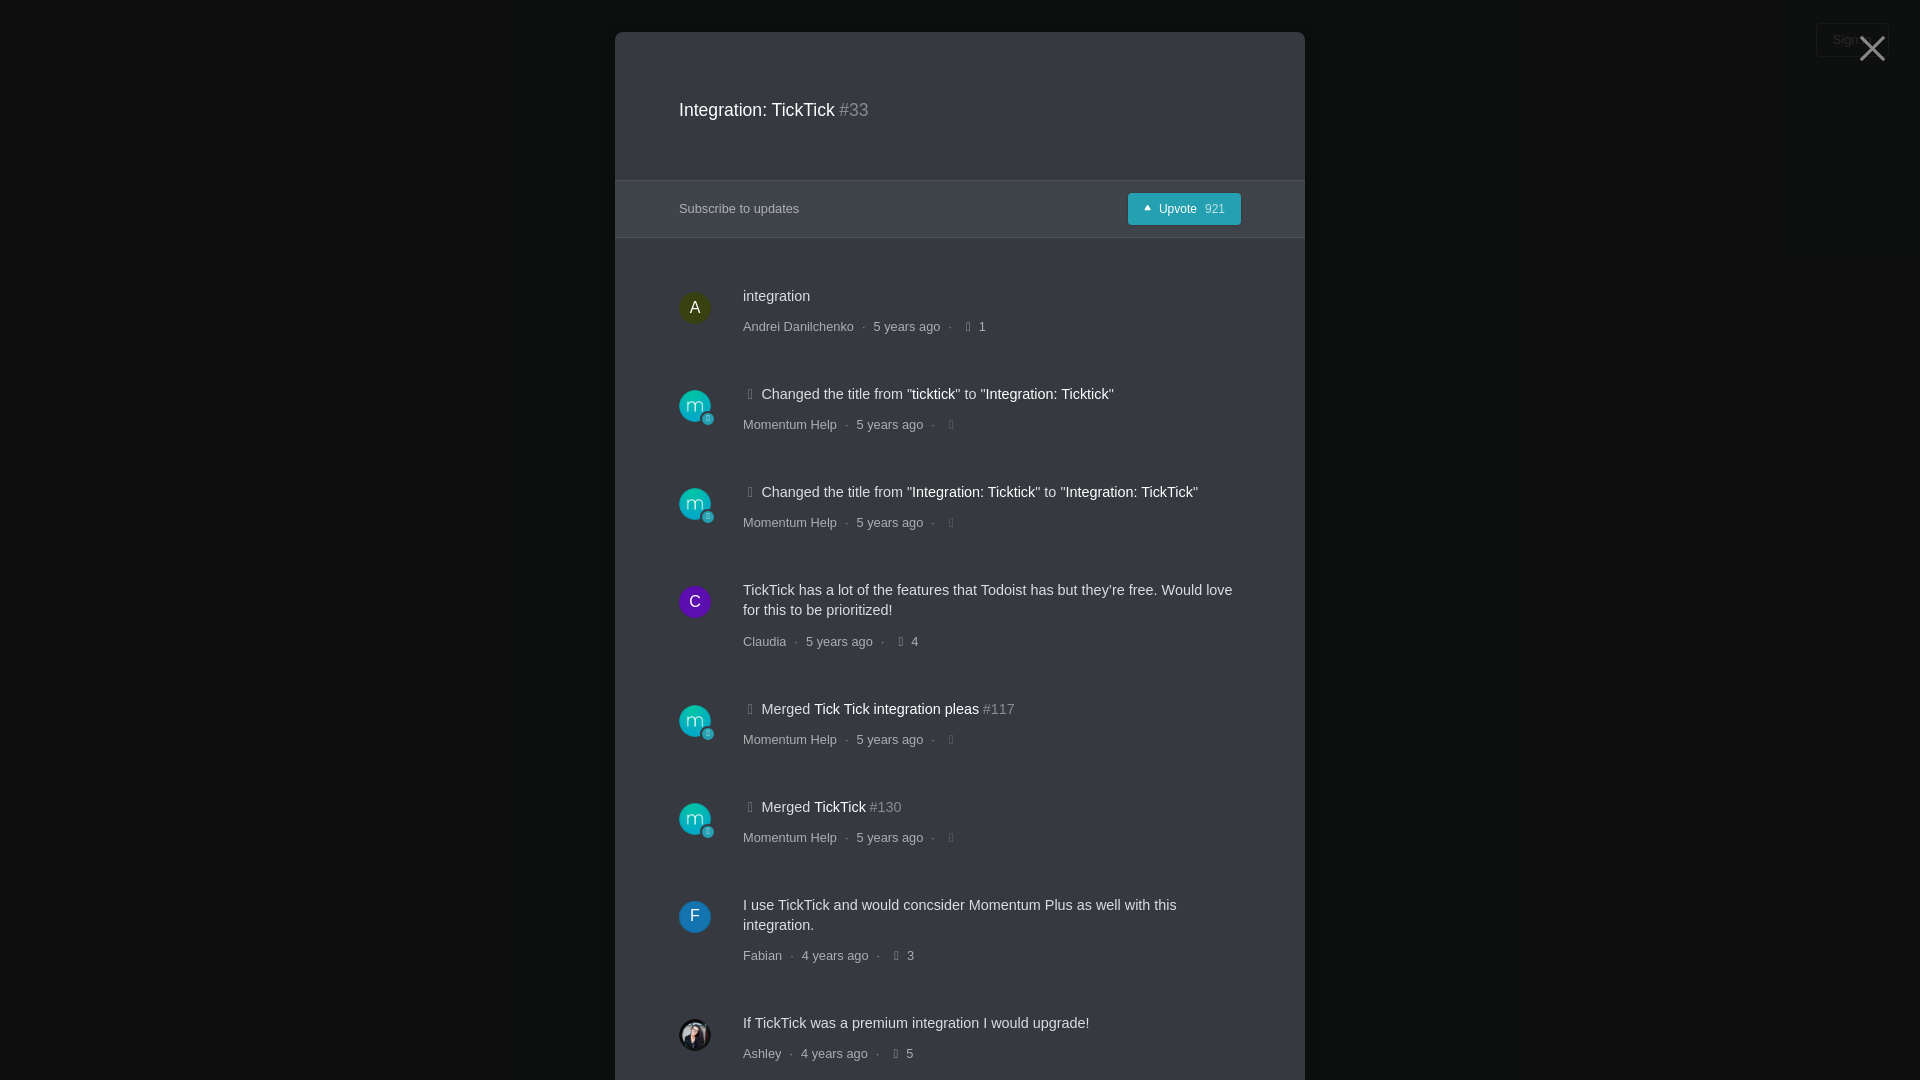 This screenshot has width=1920, height=1080. I want to click on Oct 22, 2020 6:47 AM, so click(1184, 208).